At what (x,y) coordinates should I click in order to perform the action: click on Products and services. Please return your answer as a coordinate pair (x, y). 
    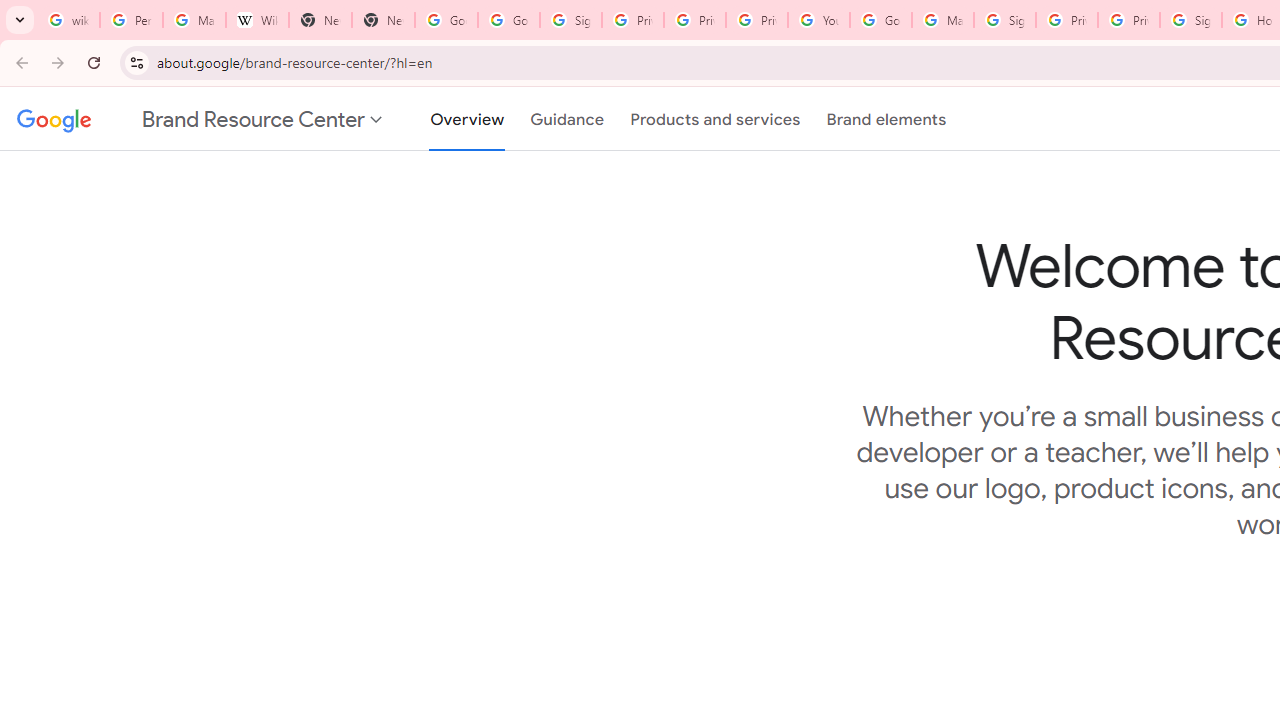
    Looking at the image, I should click on (715, 119).